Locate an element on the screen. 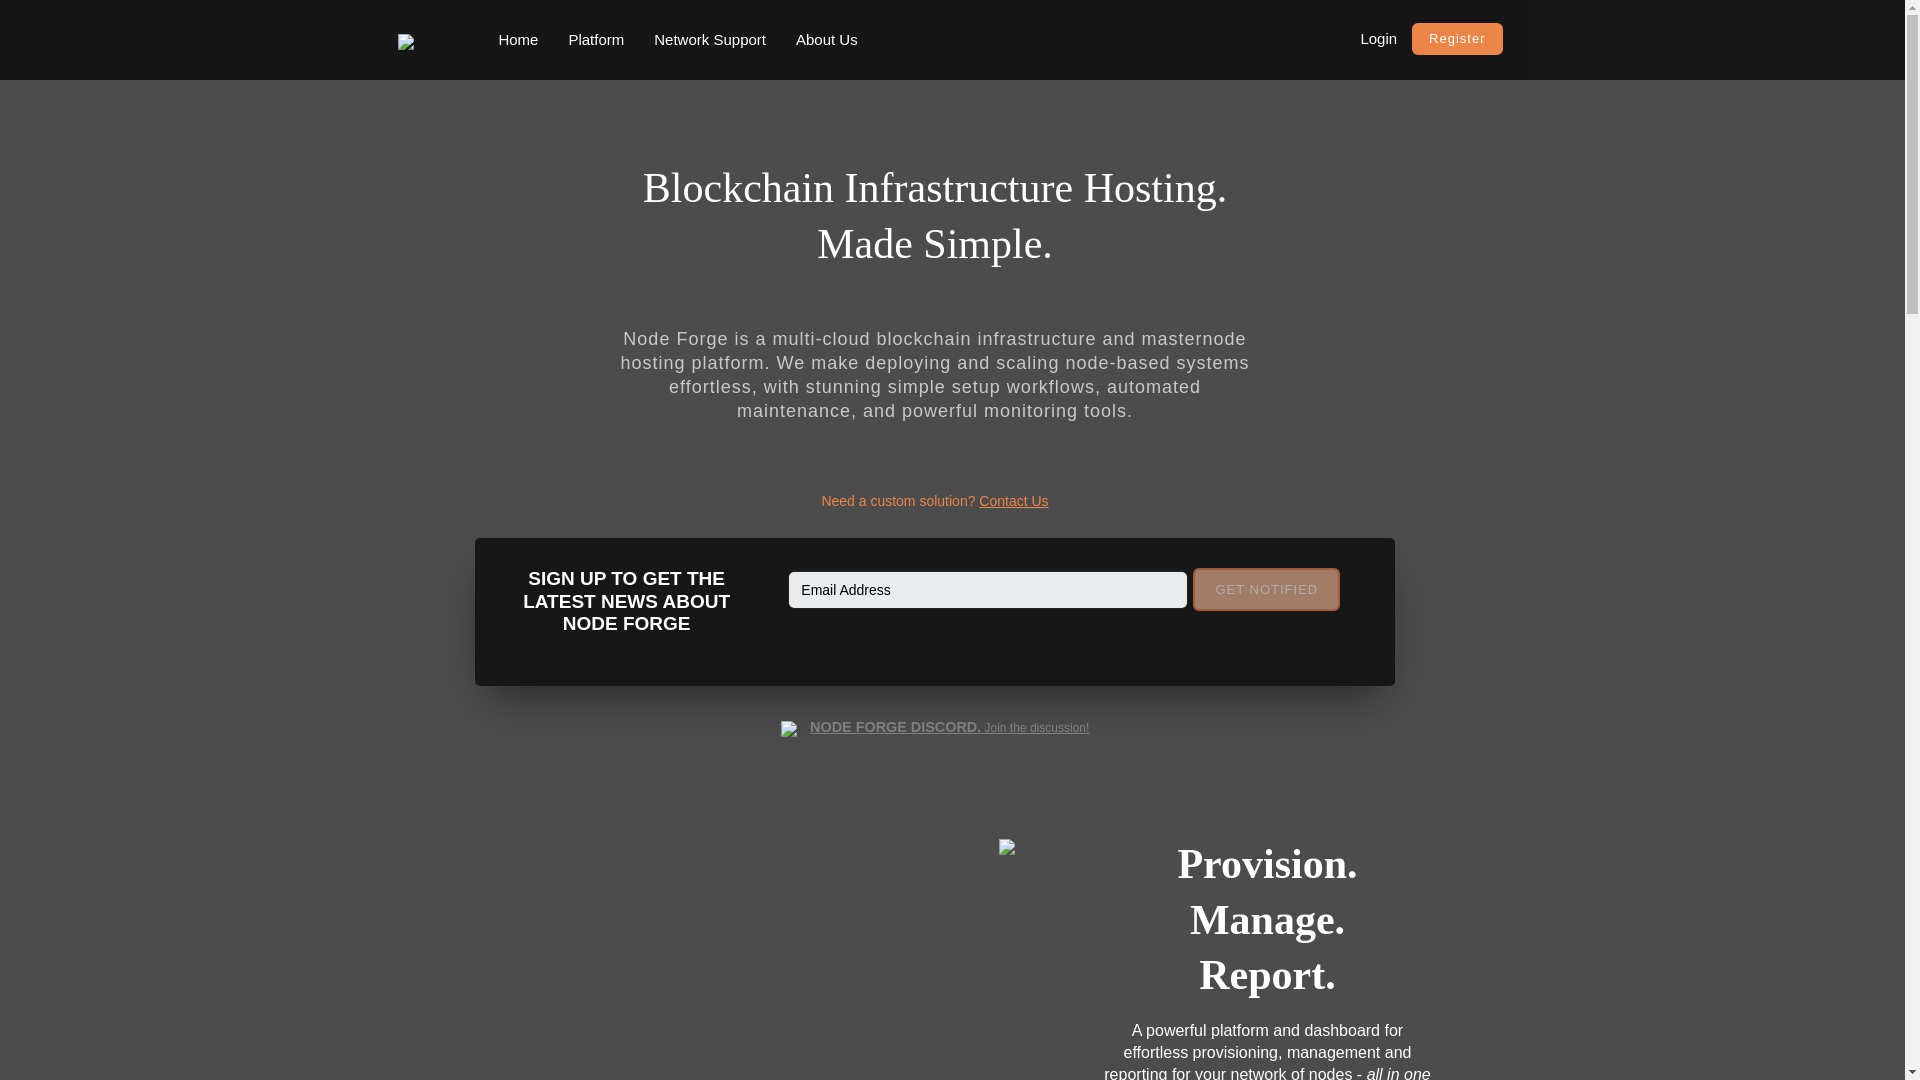 The height and width of the screenshot is (1080, 1920). Home is located at coordinates (518, 40).